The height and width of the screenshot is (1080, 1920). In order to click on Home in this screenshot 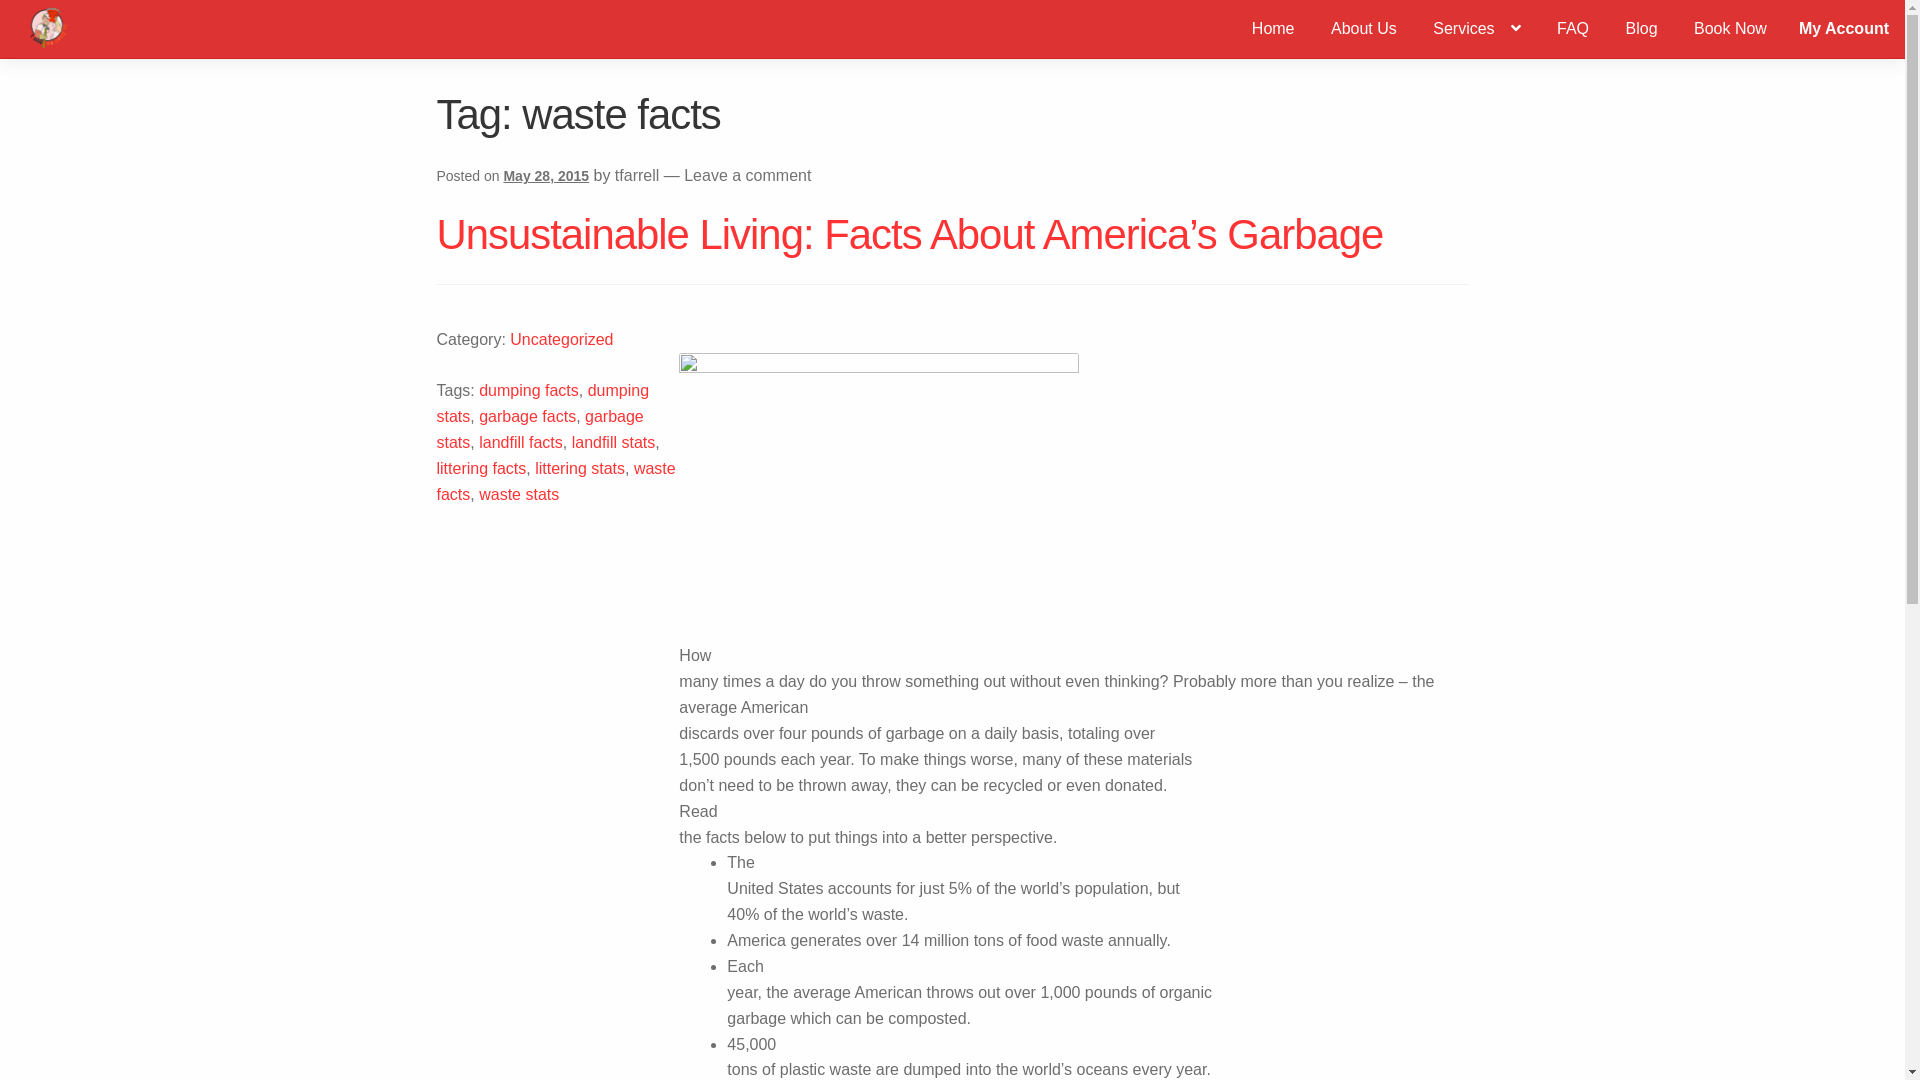, I will do `click(1274, 29)`.